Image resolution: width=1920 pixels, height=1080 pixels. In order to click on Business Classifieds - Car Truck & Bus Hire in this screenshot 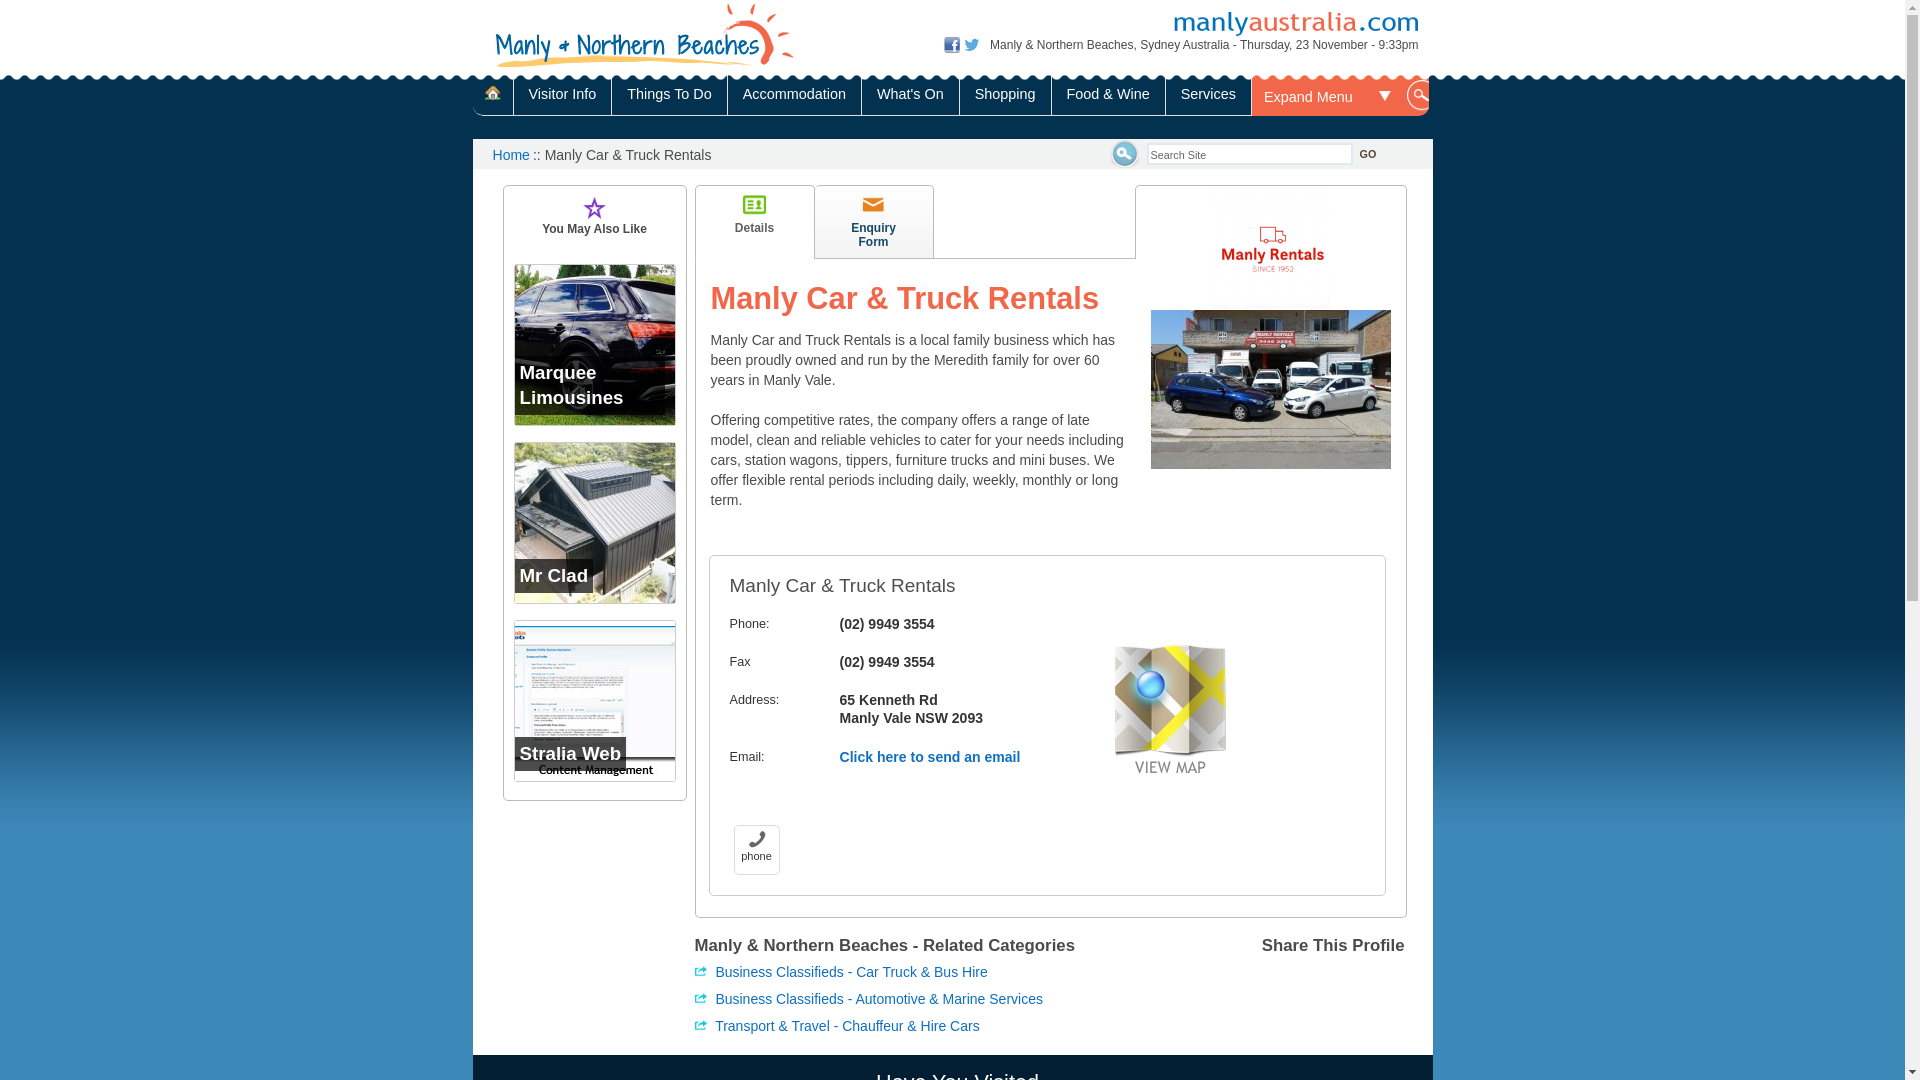, I will do `click(914, 972)`.